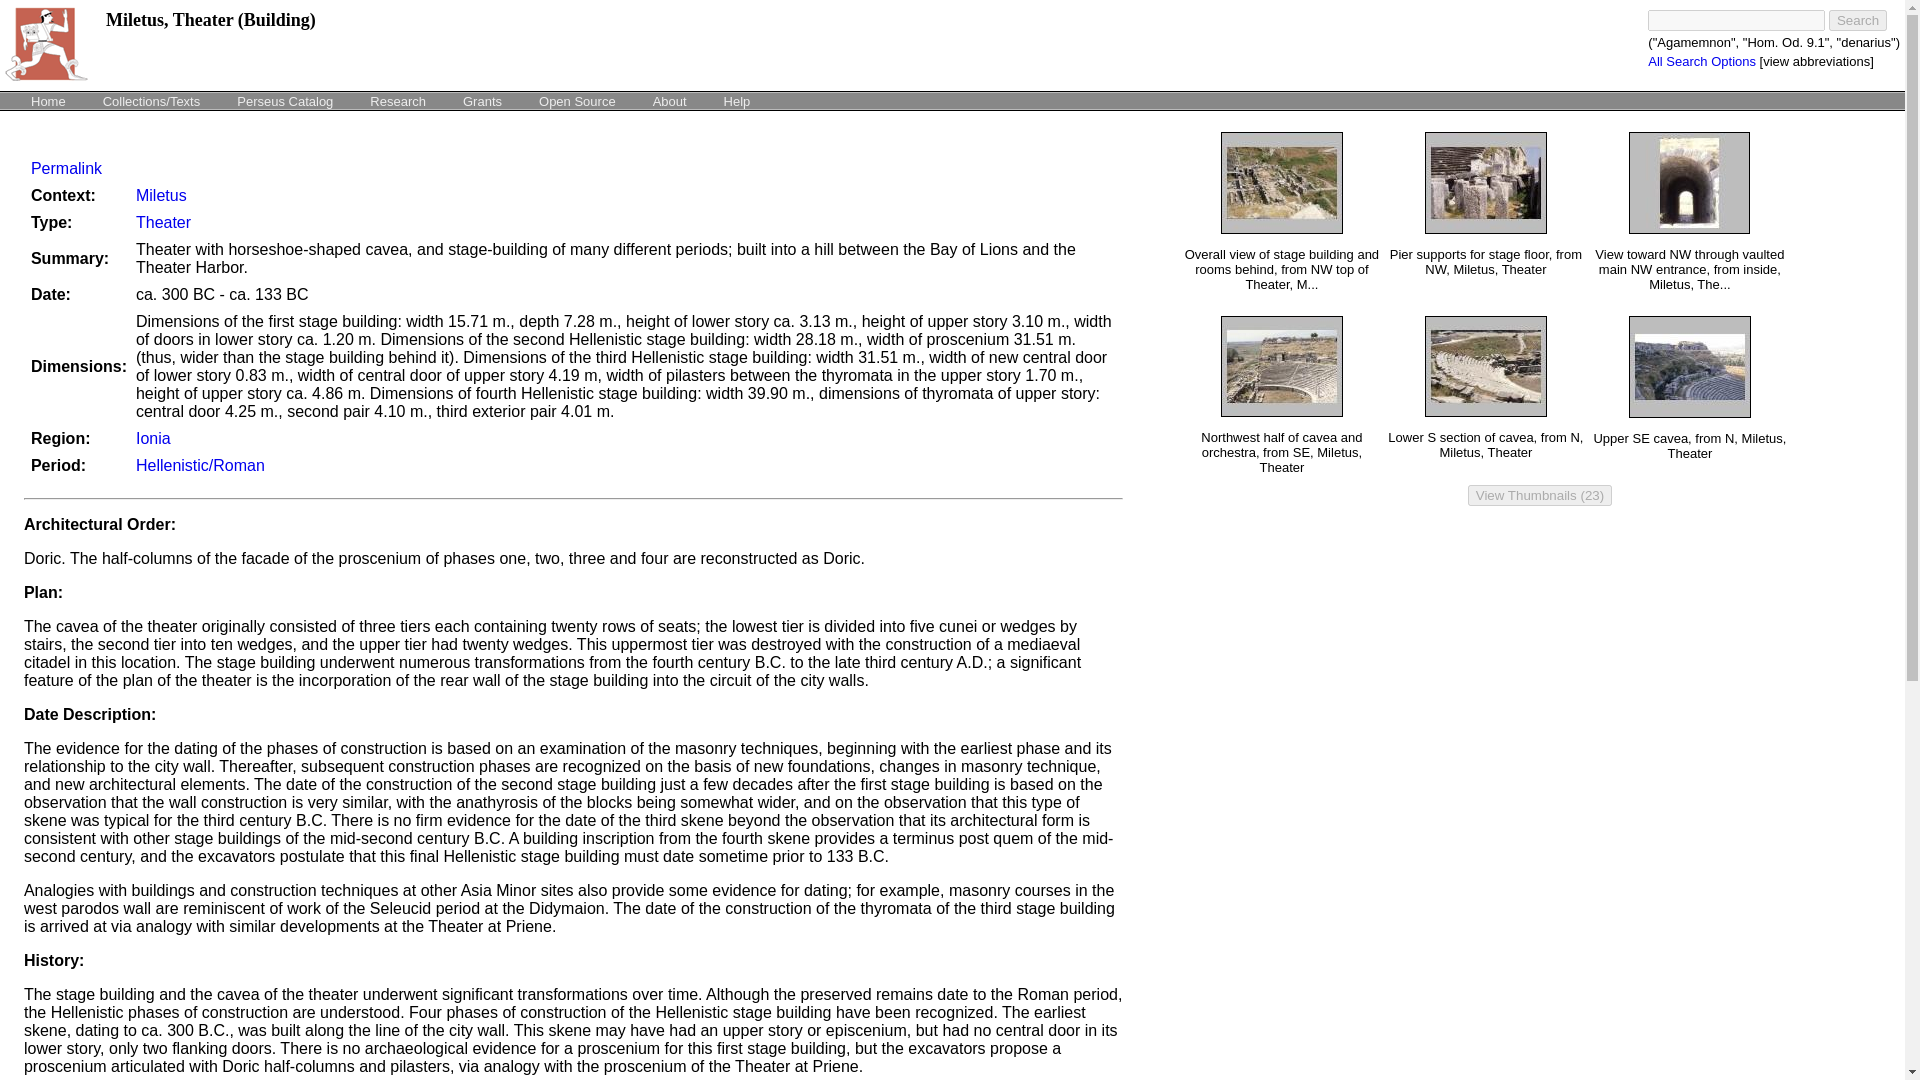  What do you see at coordinates (482, 100) in the screenshot?
I see `Grants` at bounding box center [482, 100].